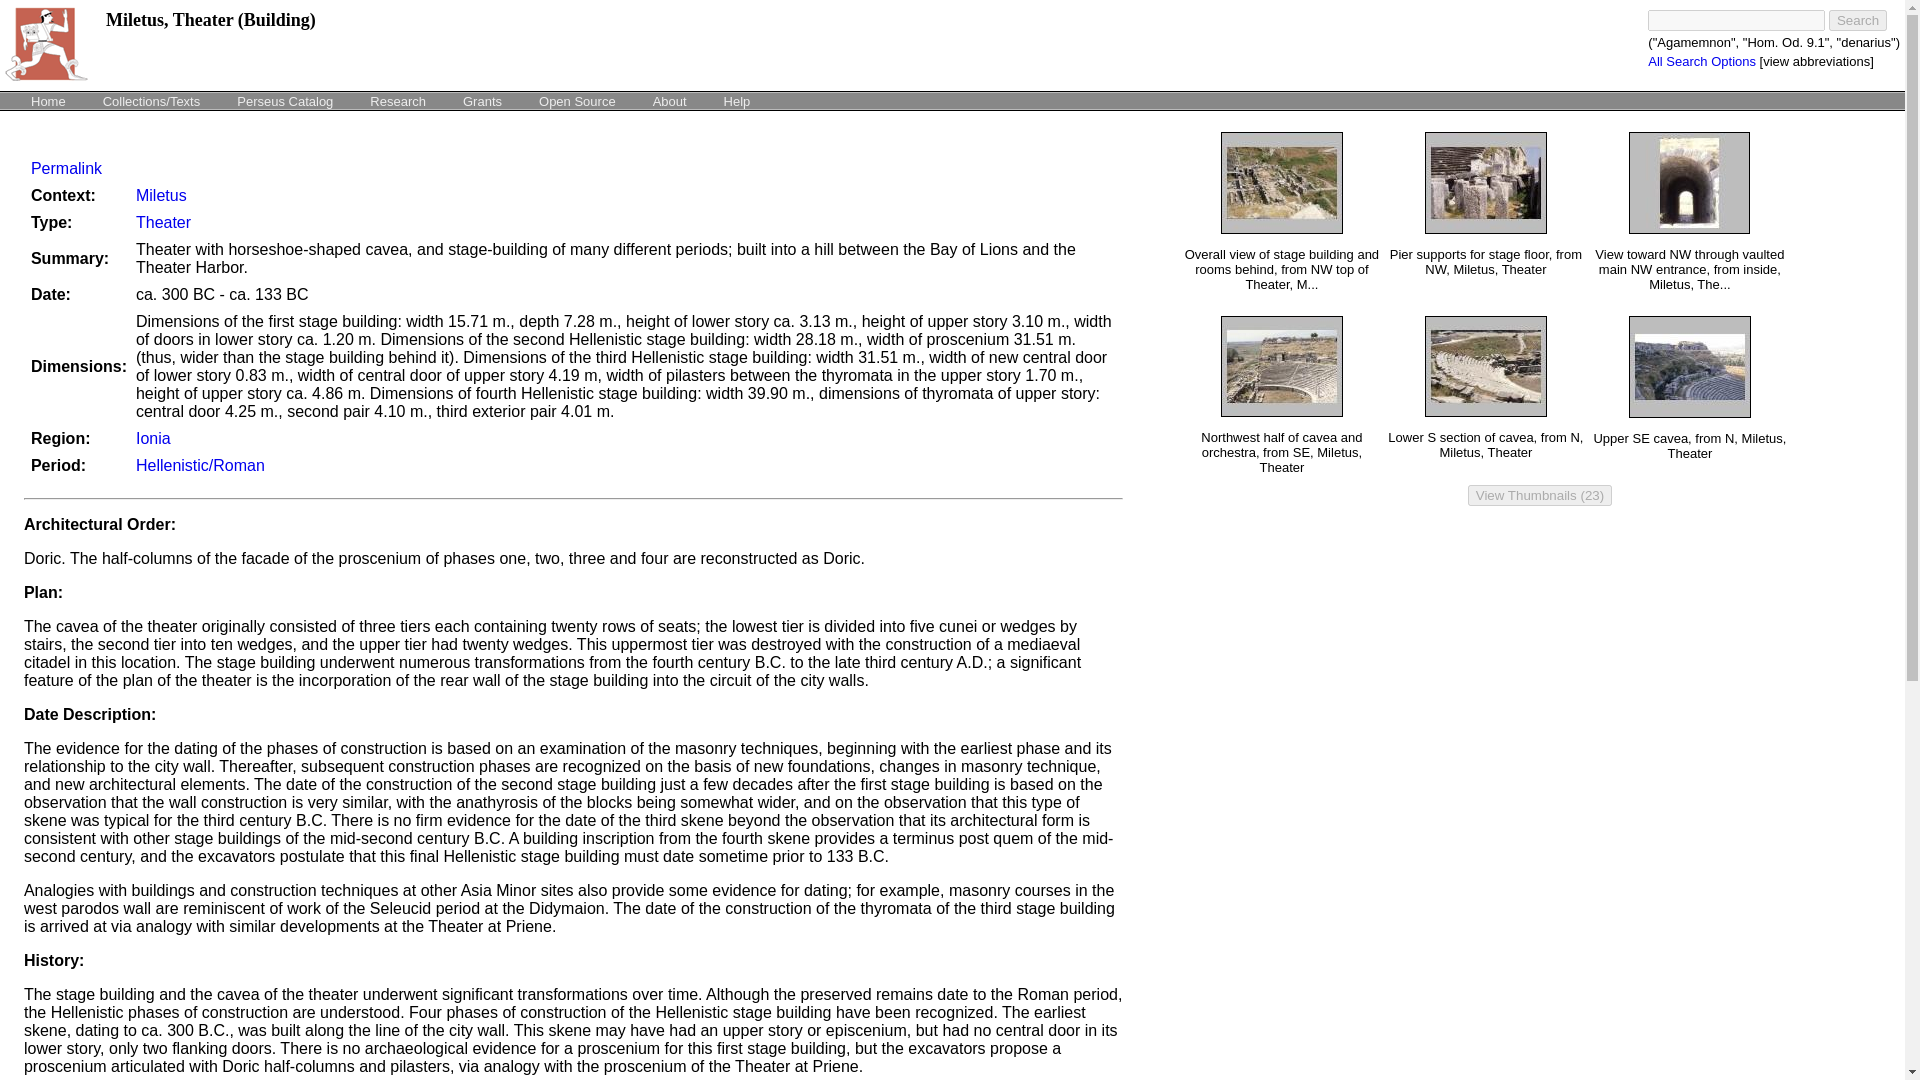  What do you see at coordinates (482, 100) in the screenshot?
I see `Grants` at bounding box center [482, 100].